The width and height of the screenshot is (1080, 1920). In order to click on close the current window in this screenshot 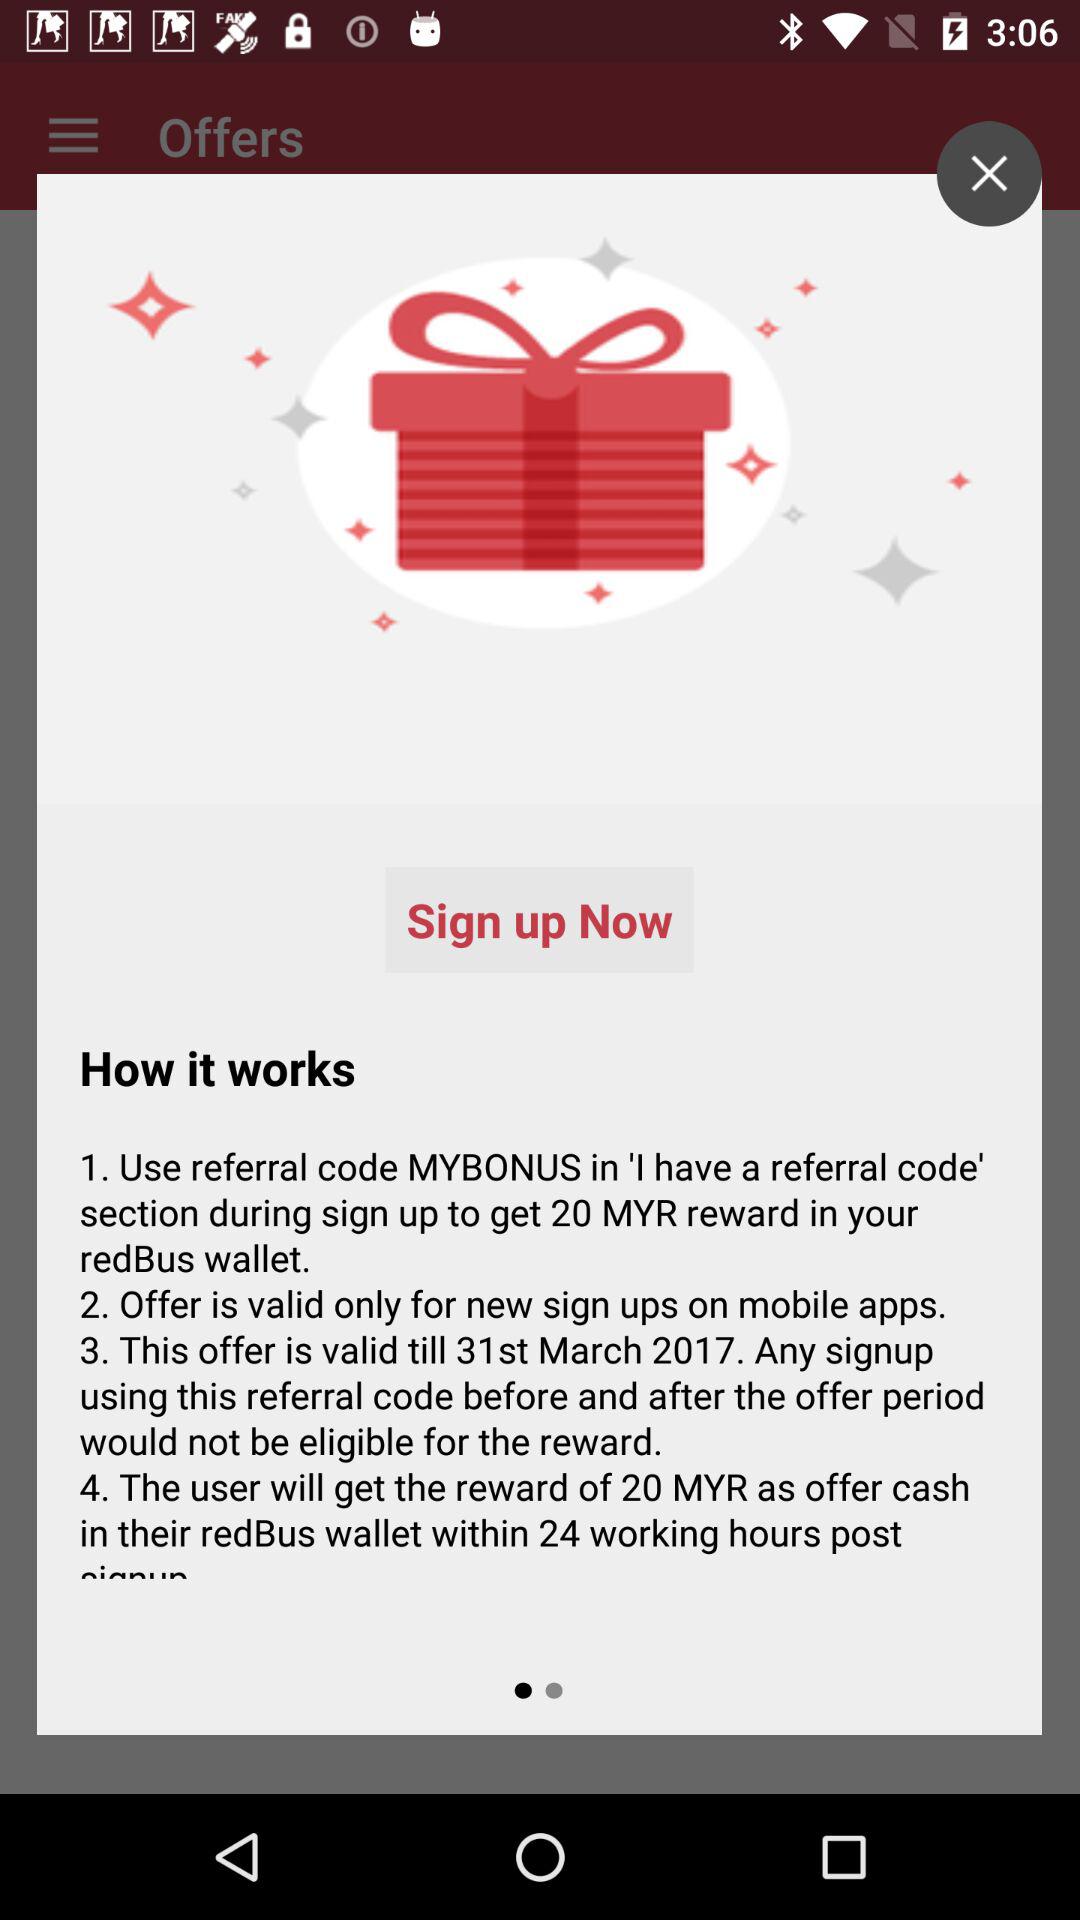, I will do `click(988, 174)`.